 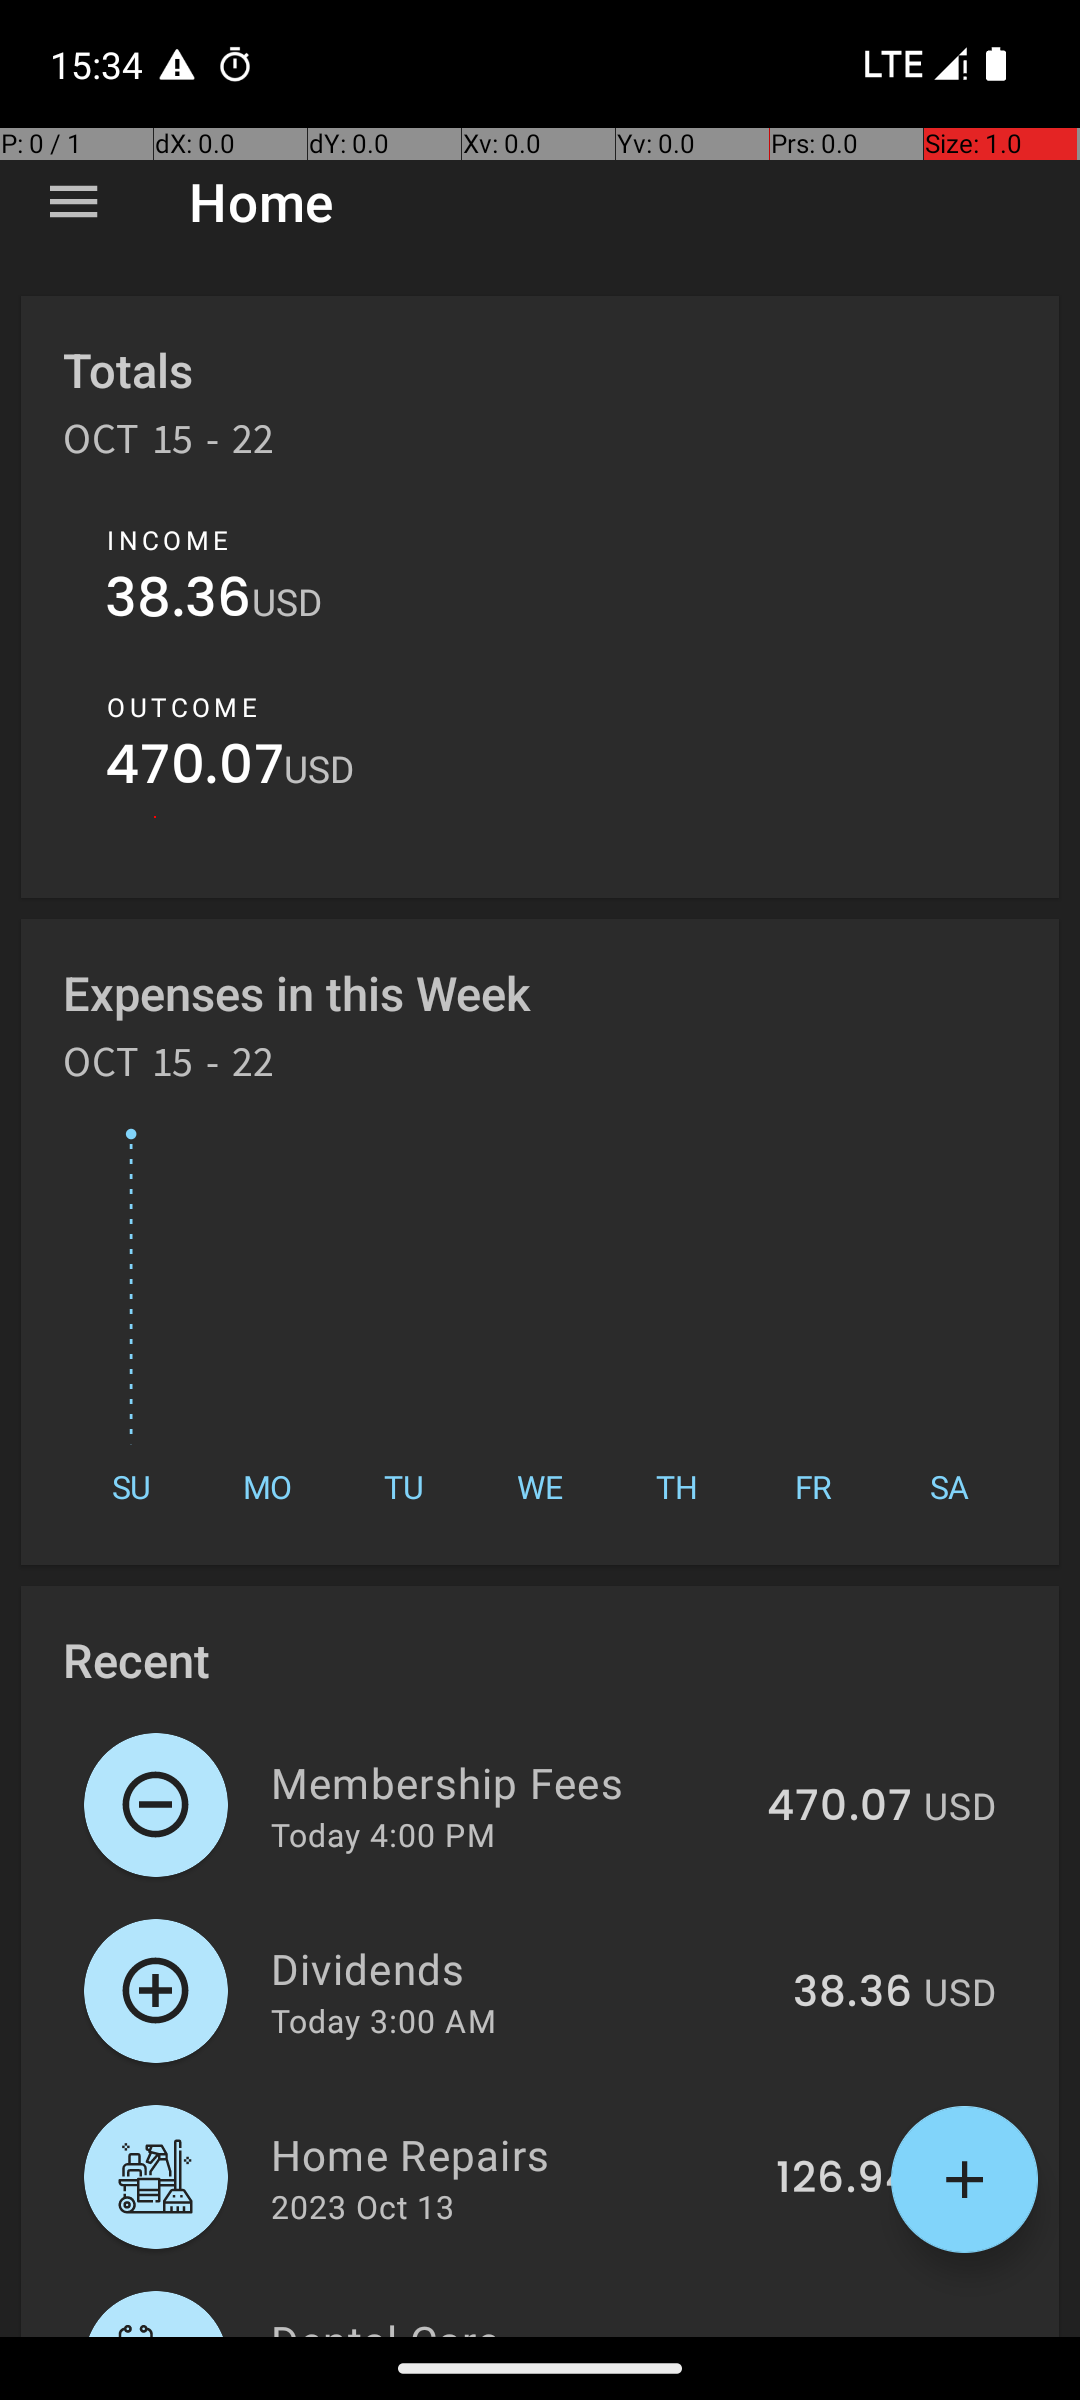 What do you see at coordinates (512, 2154) in the screenshot?
I see `Home Repairs` at bounding box center [512, 2154].